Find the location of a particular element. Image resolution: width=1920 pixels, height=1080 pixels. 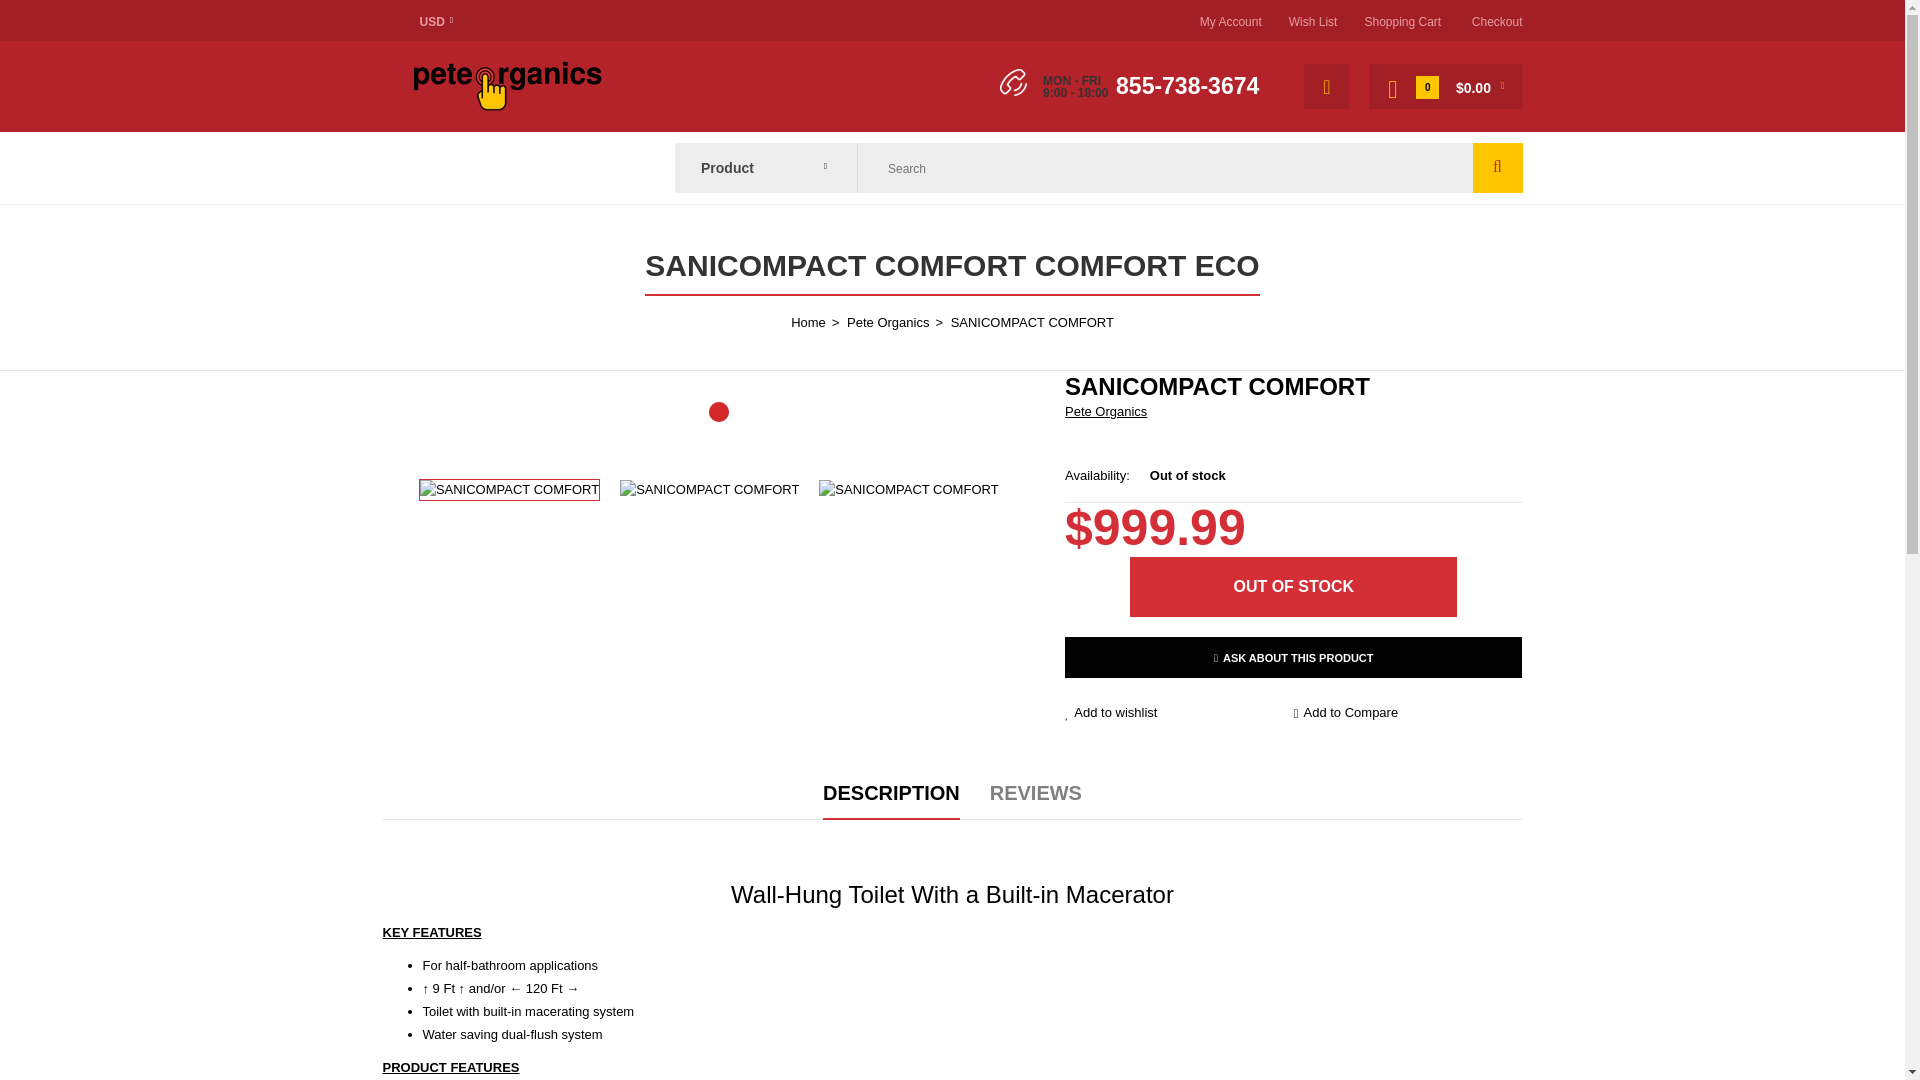

My Account is located at coordinates (1230, 22).